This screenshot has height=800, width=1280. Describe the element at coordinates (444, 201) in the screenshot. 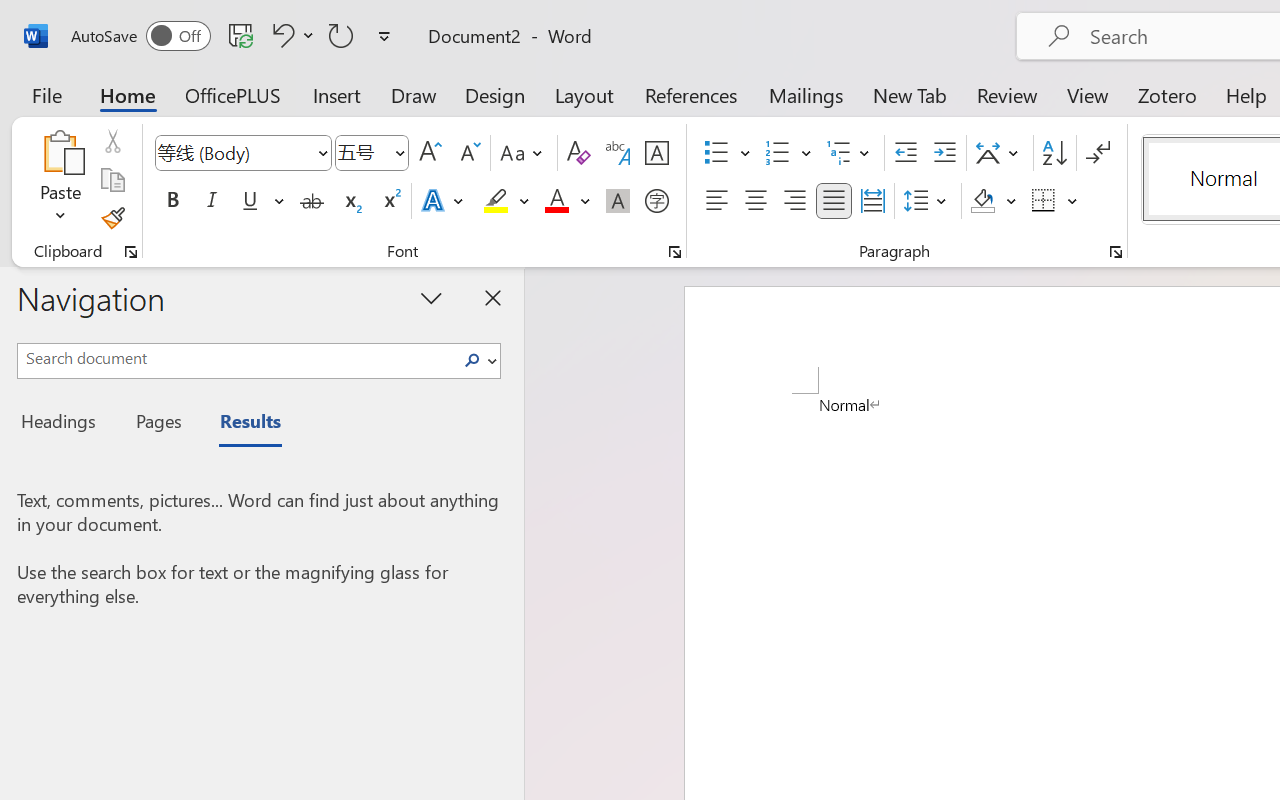

I see `Text Effects and Typography` at that location.